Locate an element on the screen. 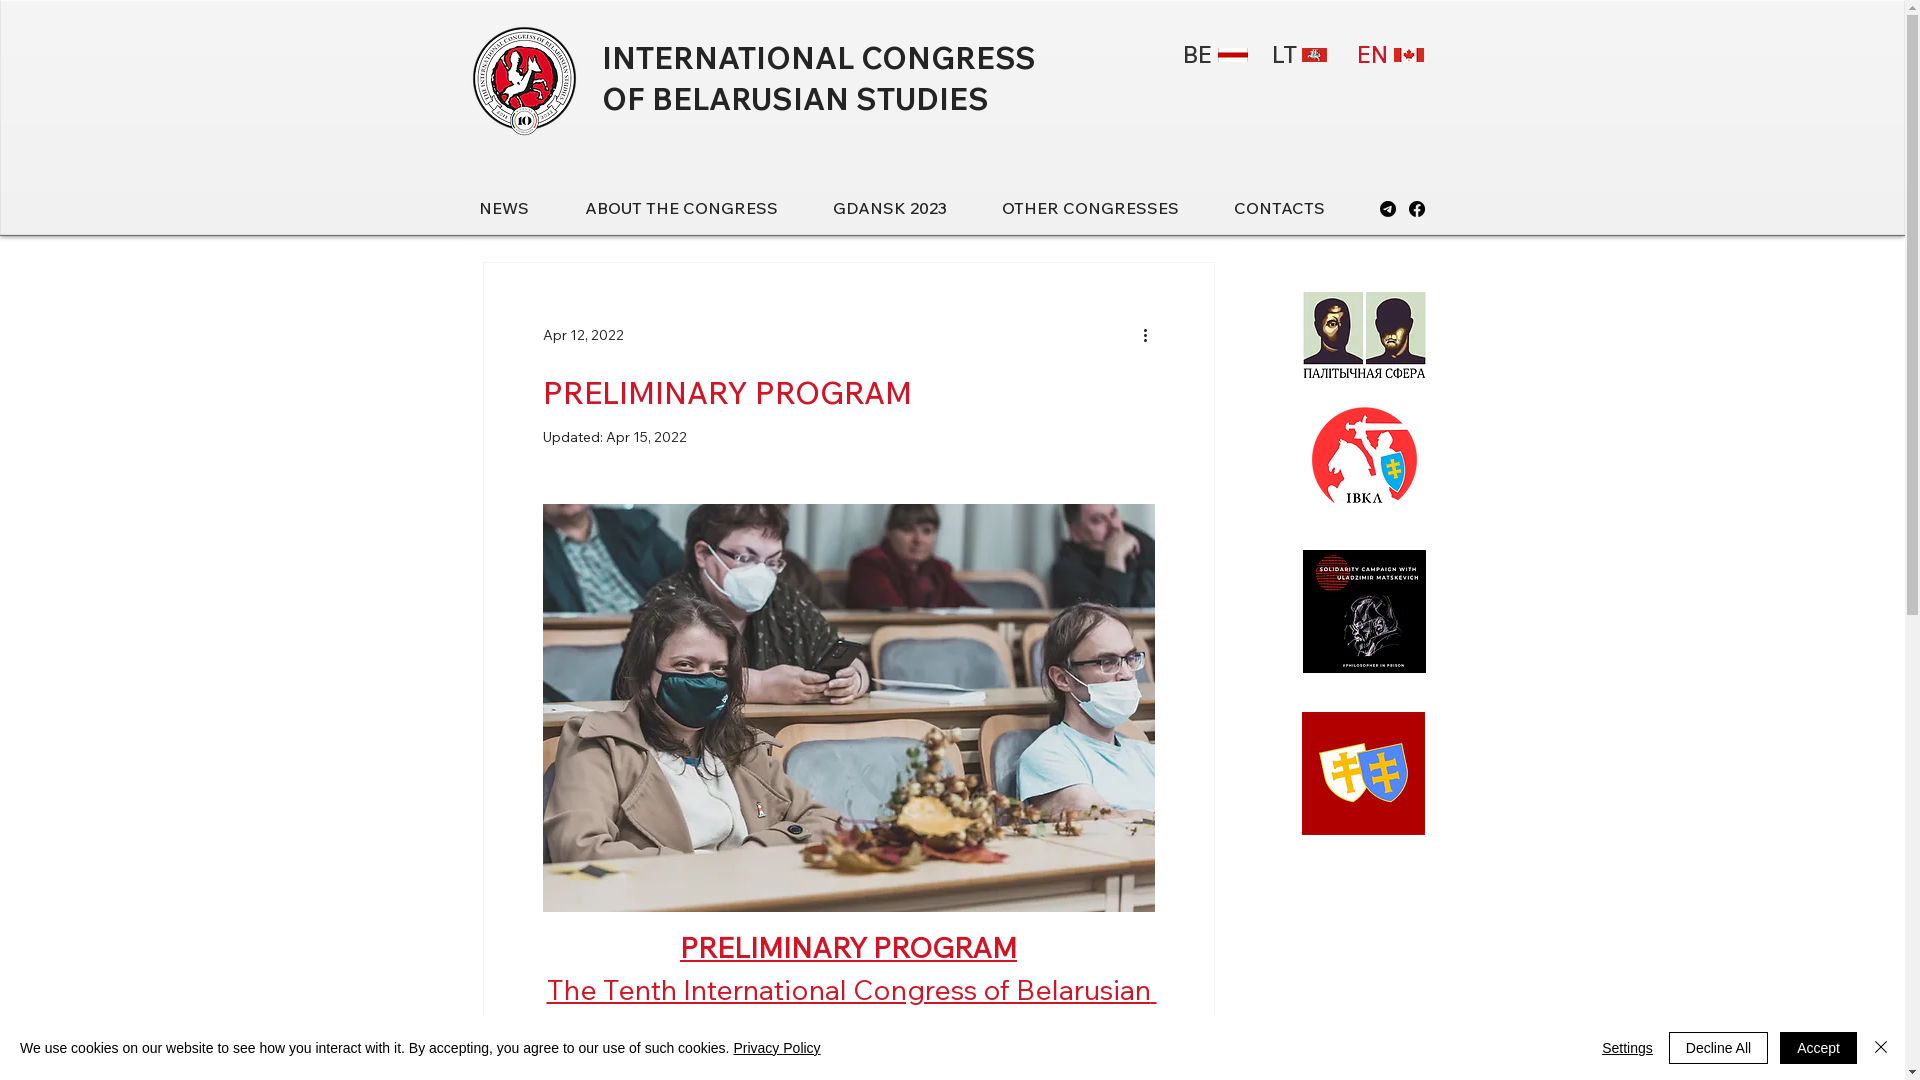 Image resolution: width=1920 pixels, height=1080 pixels. EN is located at coordinates (1388, 55).